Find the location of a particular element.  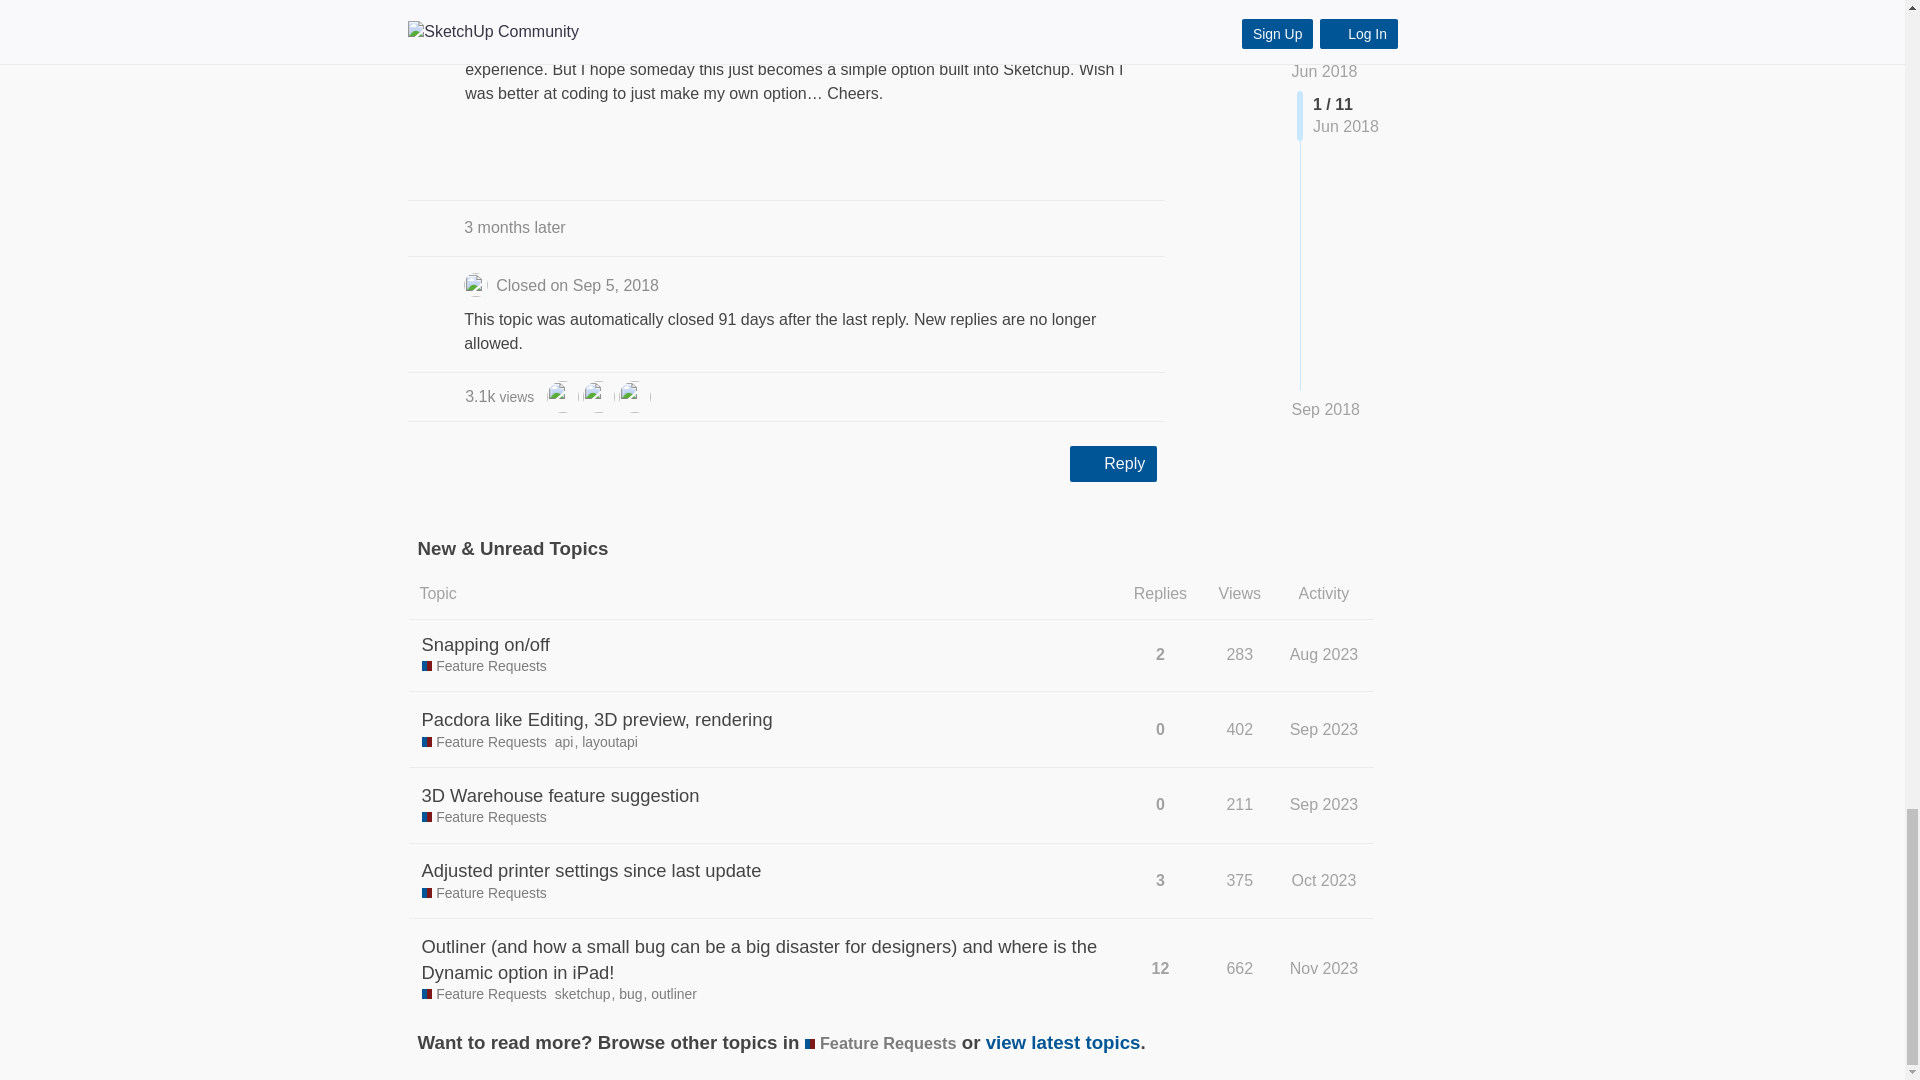

Jmartlncln is located at coordinates (500, 396).